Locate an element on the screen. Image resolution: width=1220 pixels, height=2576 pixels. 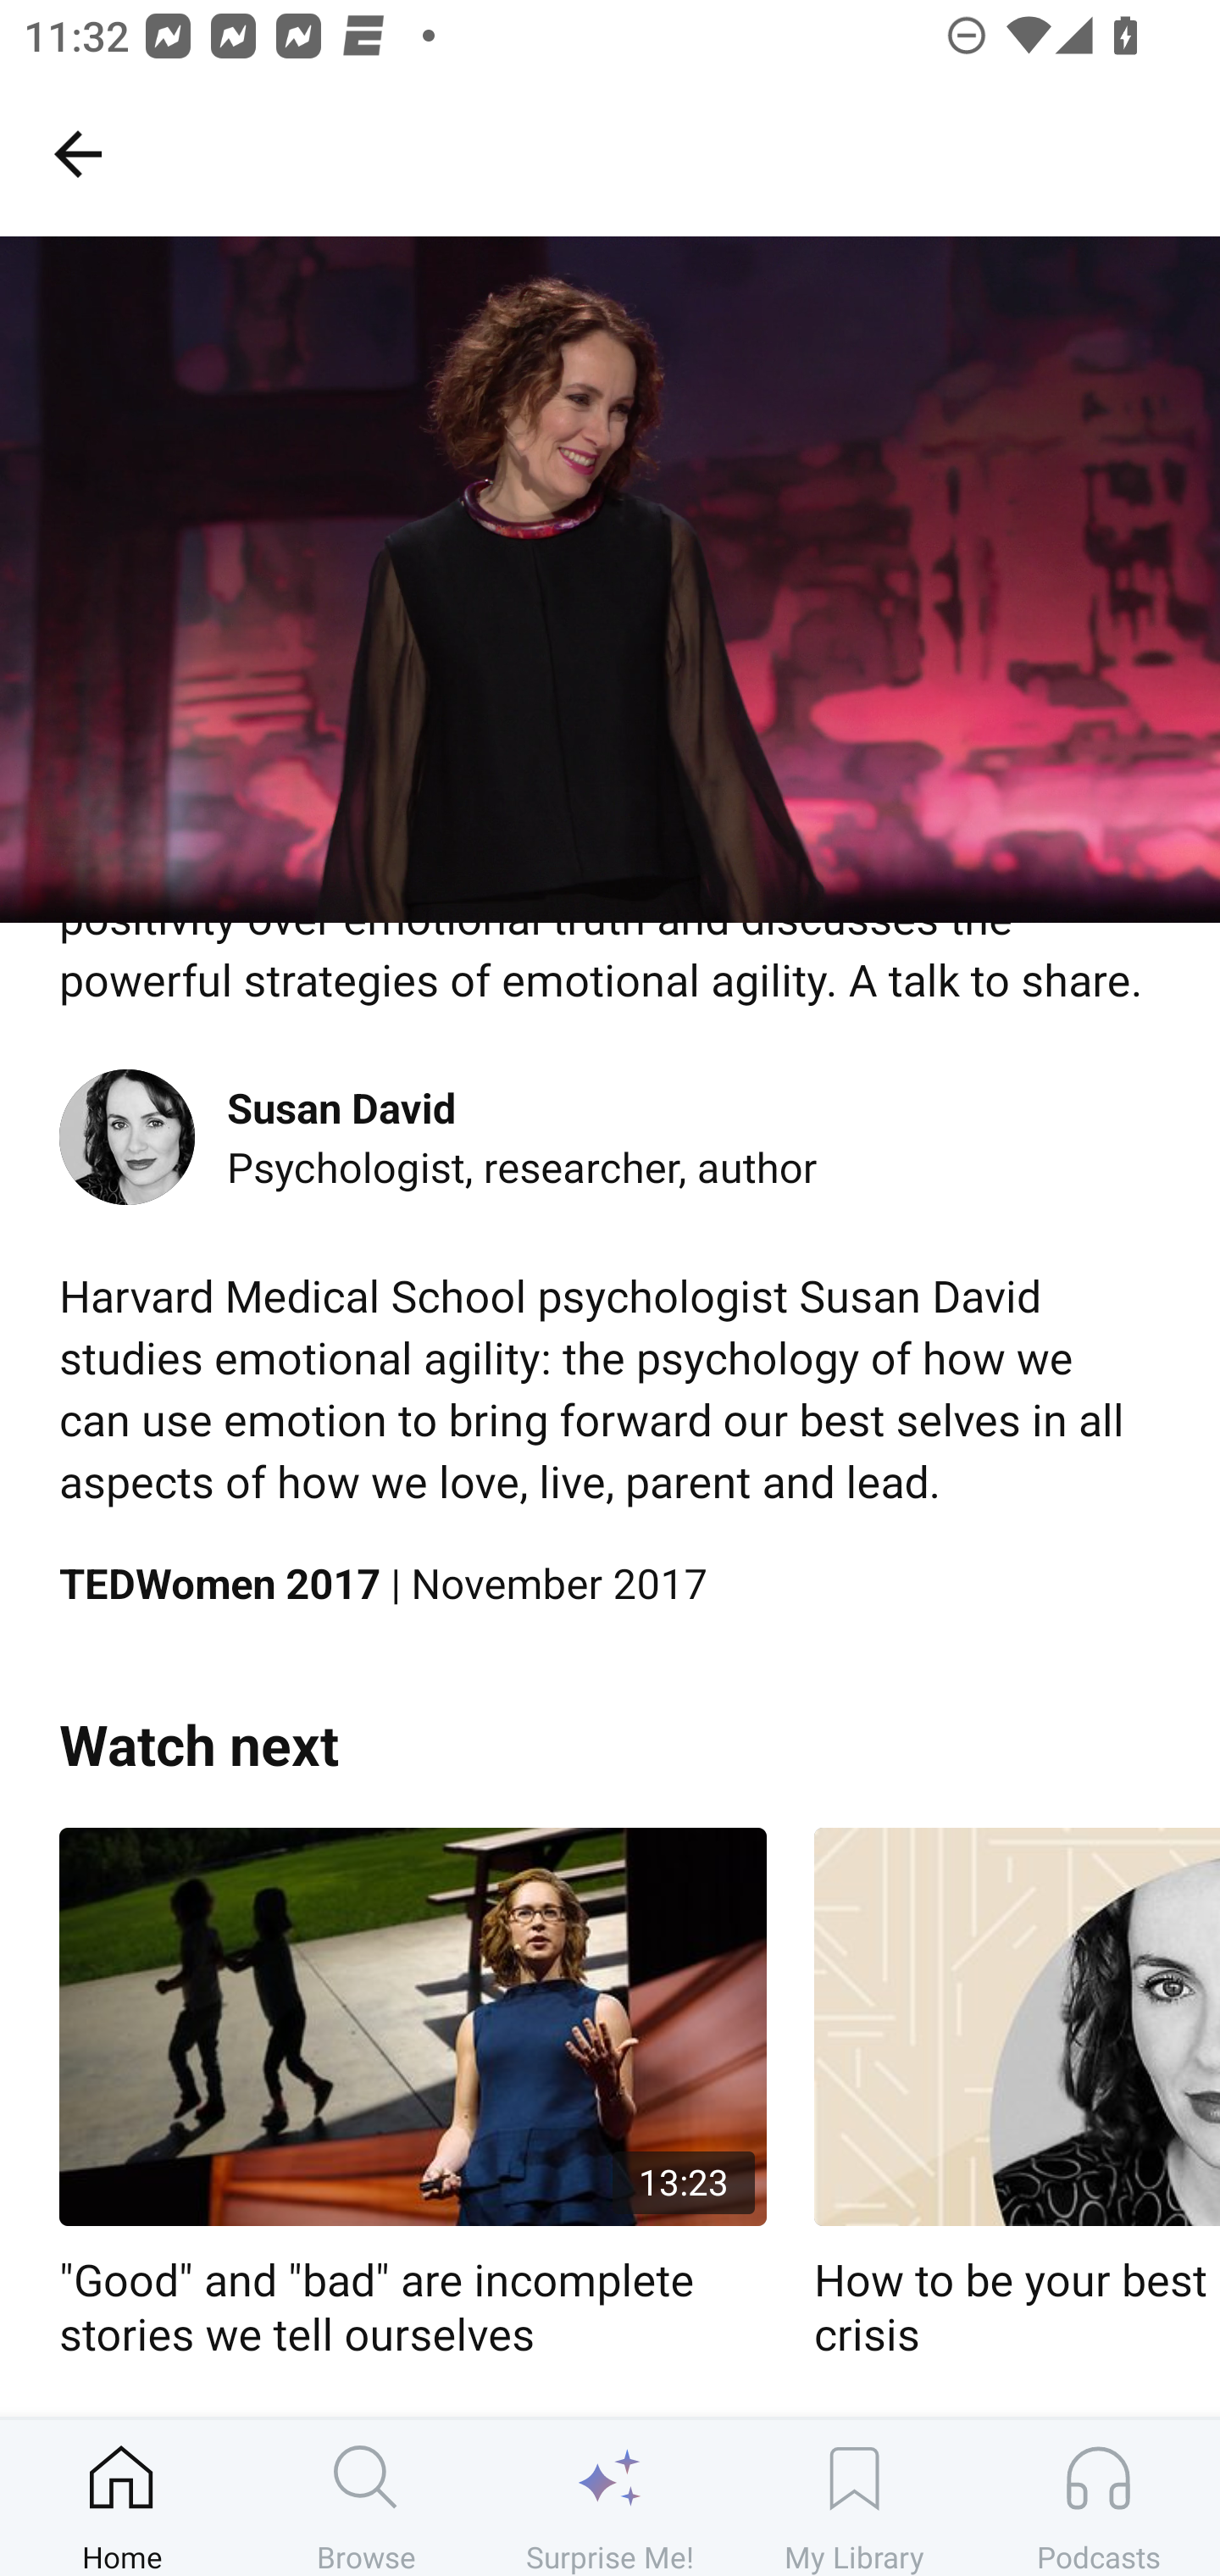
Home, back is located at coordinates (77, 153).